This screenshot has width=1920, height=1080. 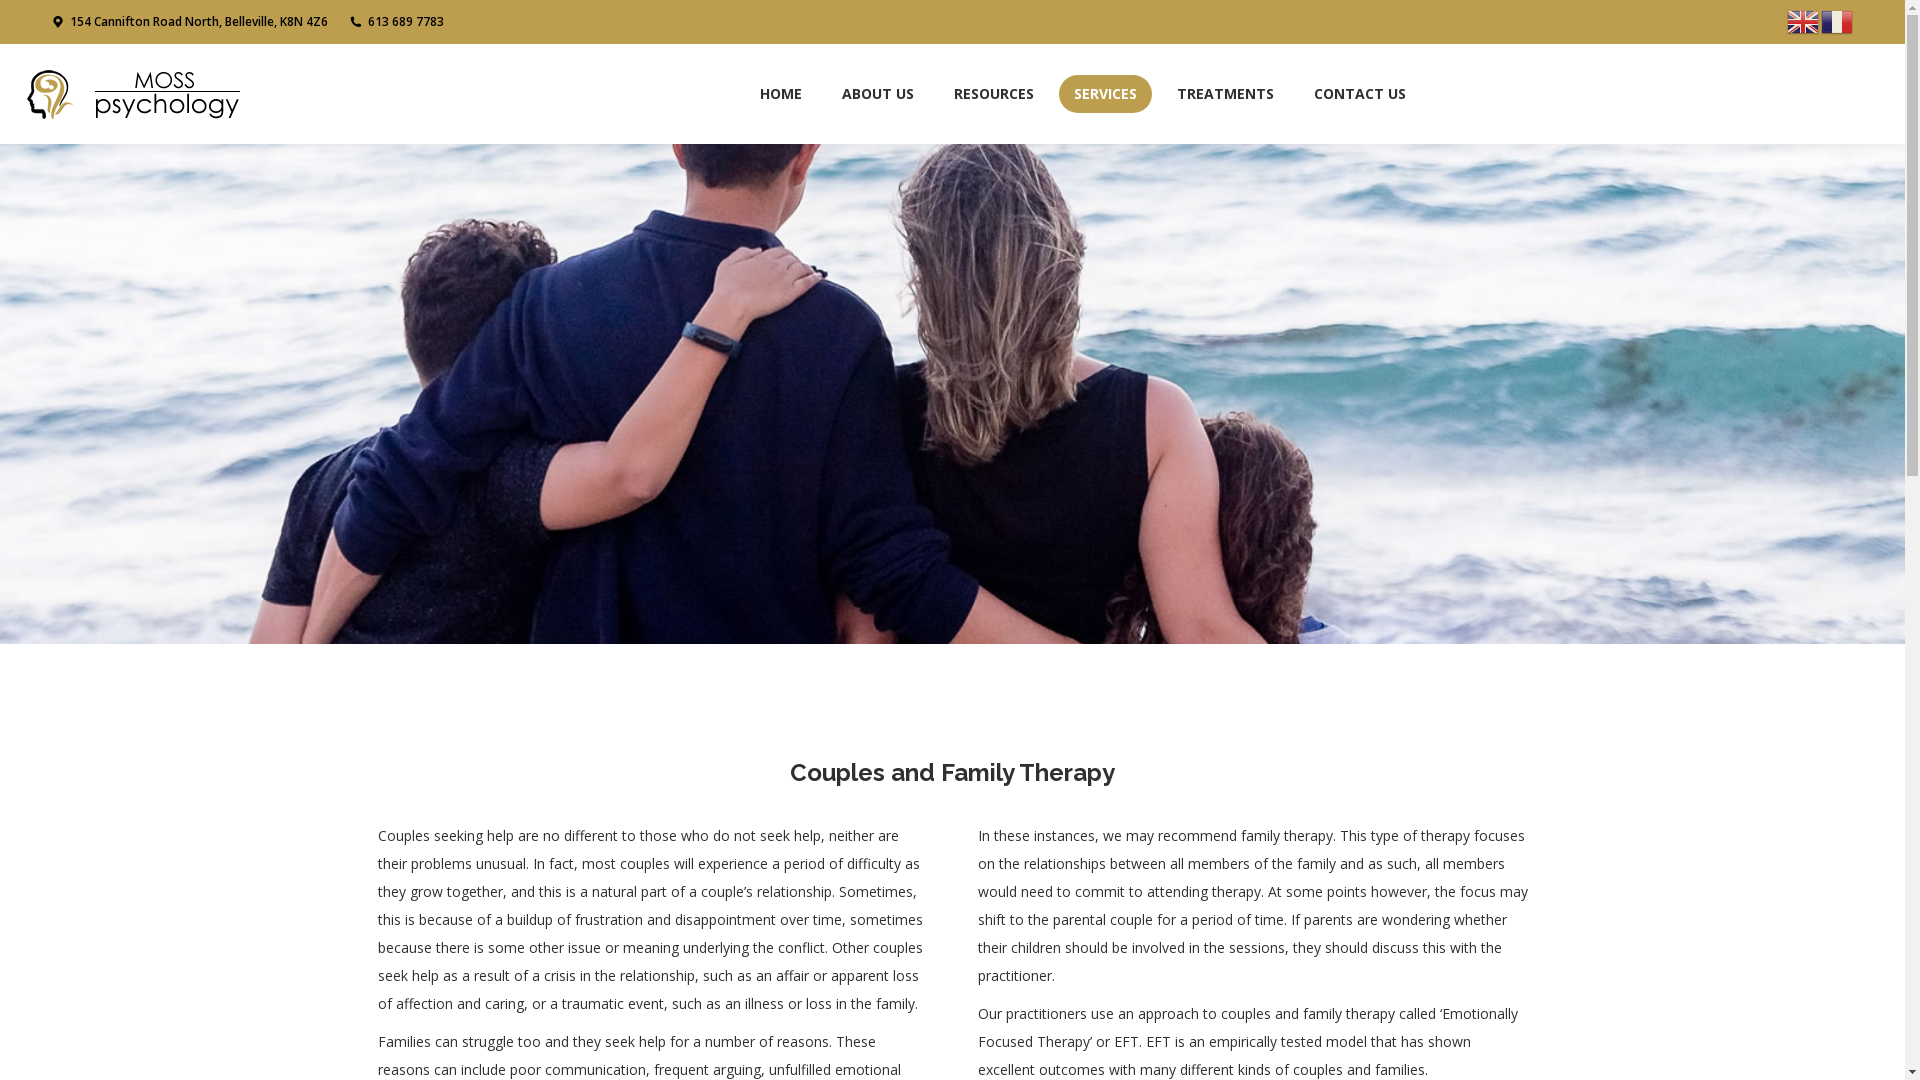 I want to click on TREATMENTS, so click(x=1226, y=94).